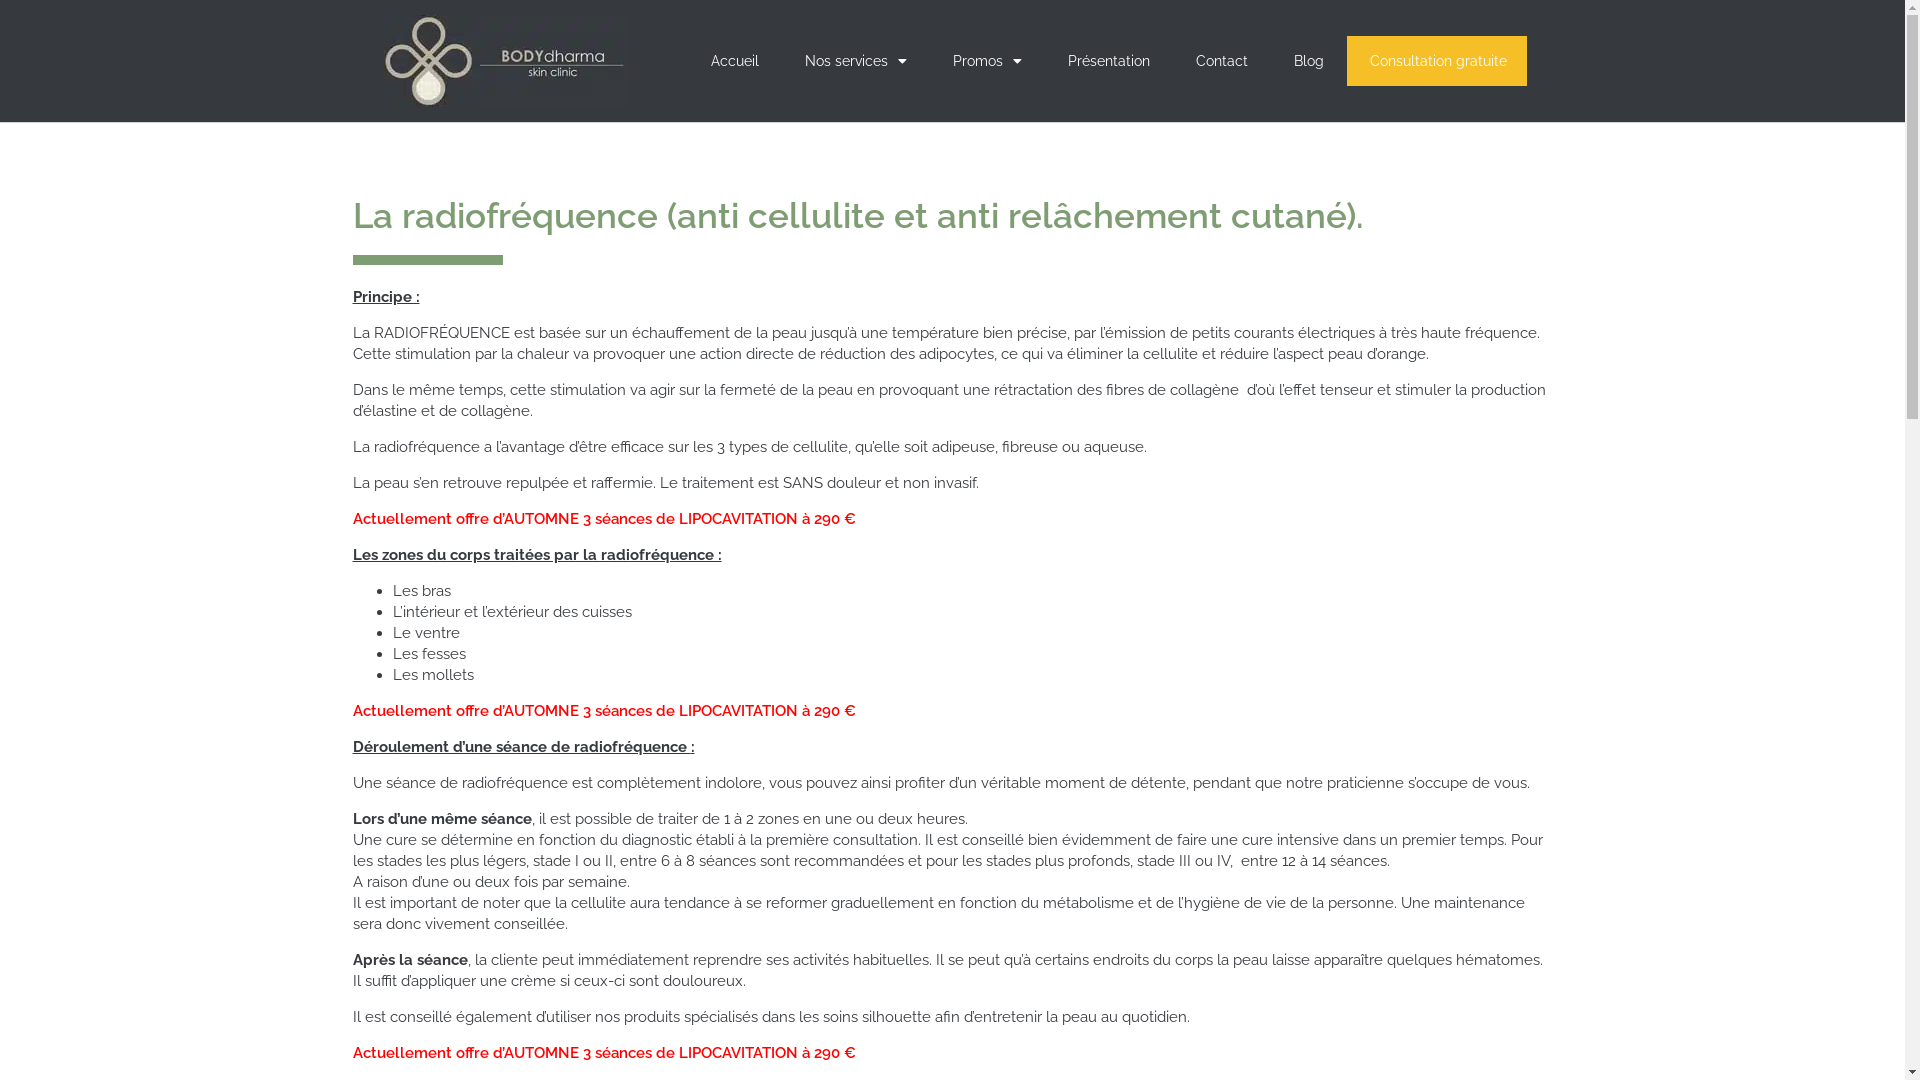  Describe the element at coordinates (735, 61) in the screenshot. I see `Accueil` at that location.